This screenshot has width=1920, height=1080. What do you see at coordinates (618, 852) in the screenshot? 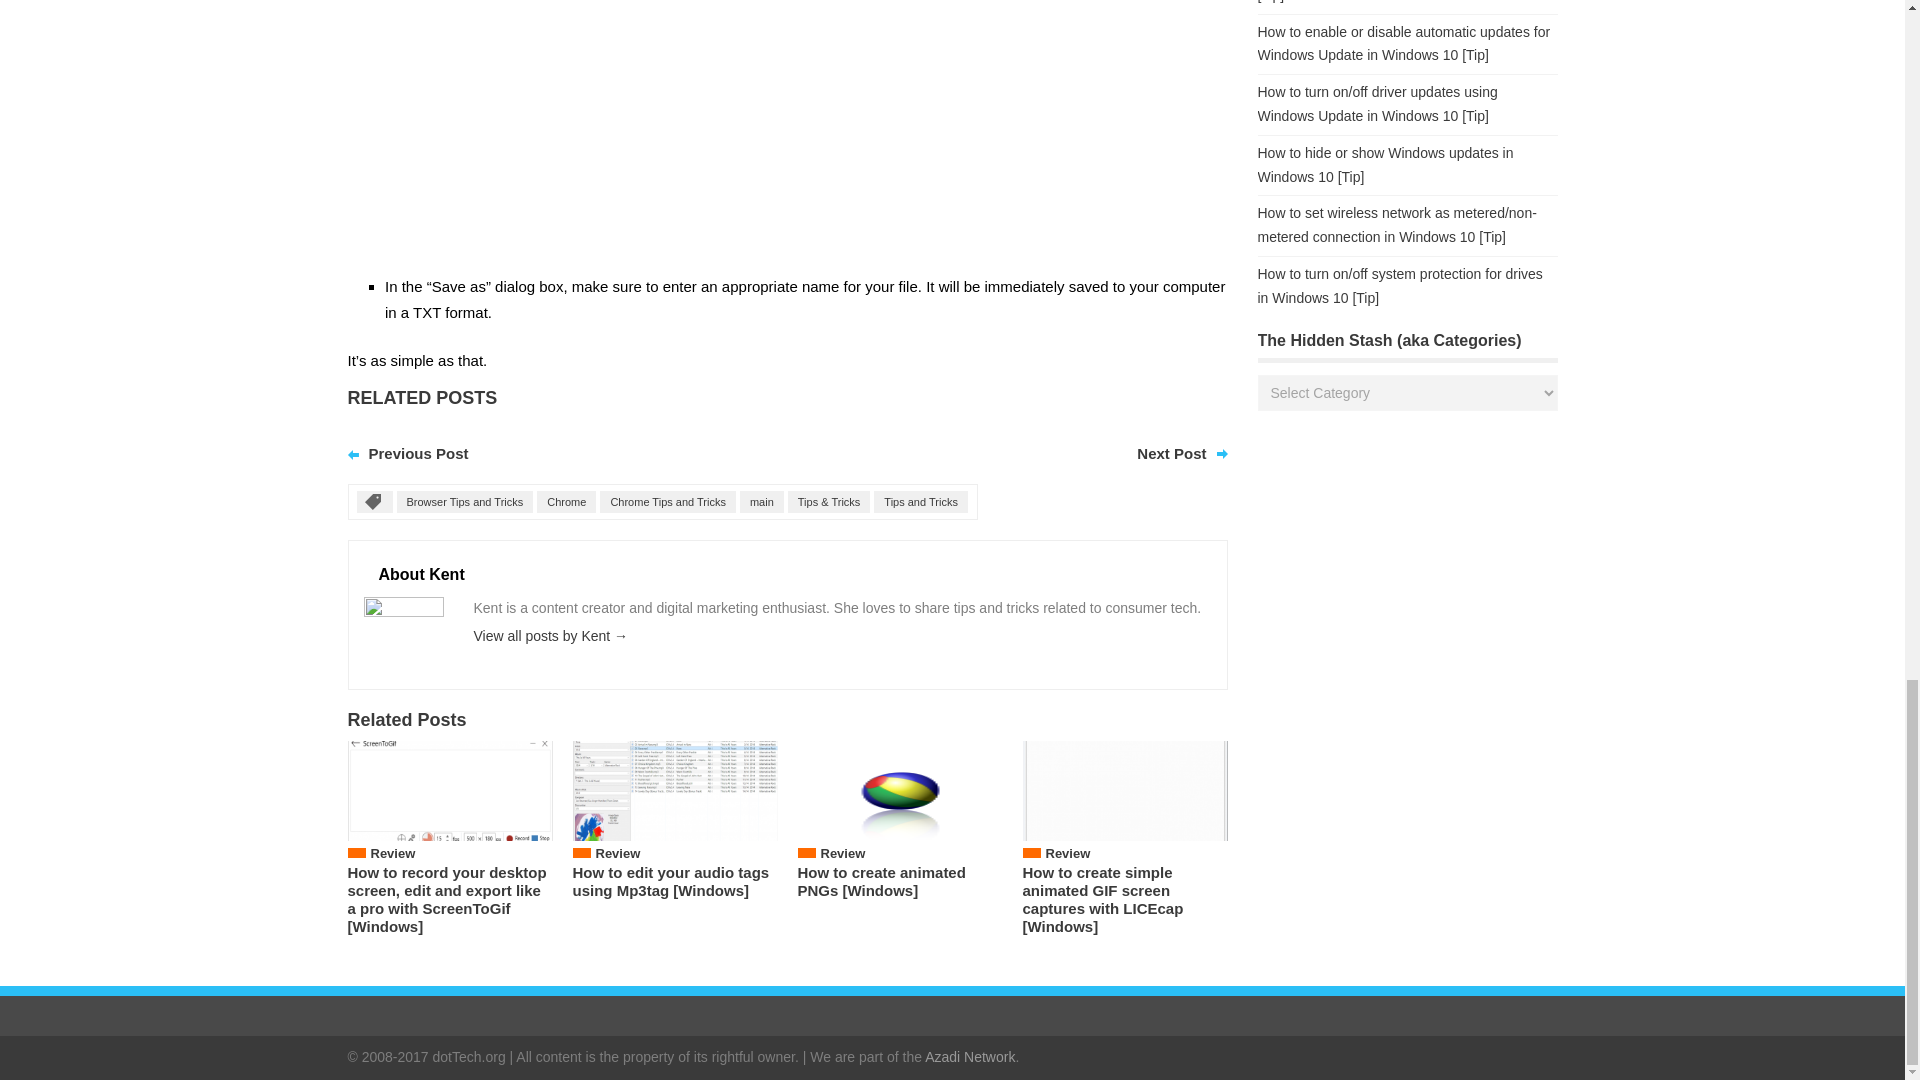
I see `Review` at bounding box center [618, 852].